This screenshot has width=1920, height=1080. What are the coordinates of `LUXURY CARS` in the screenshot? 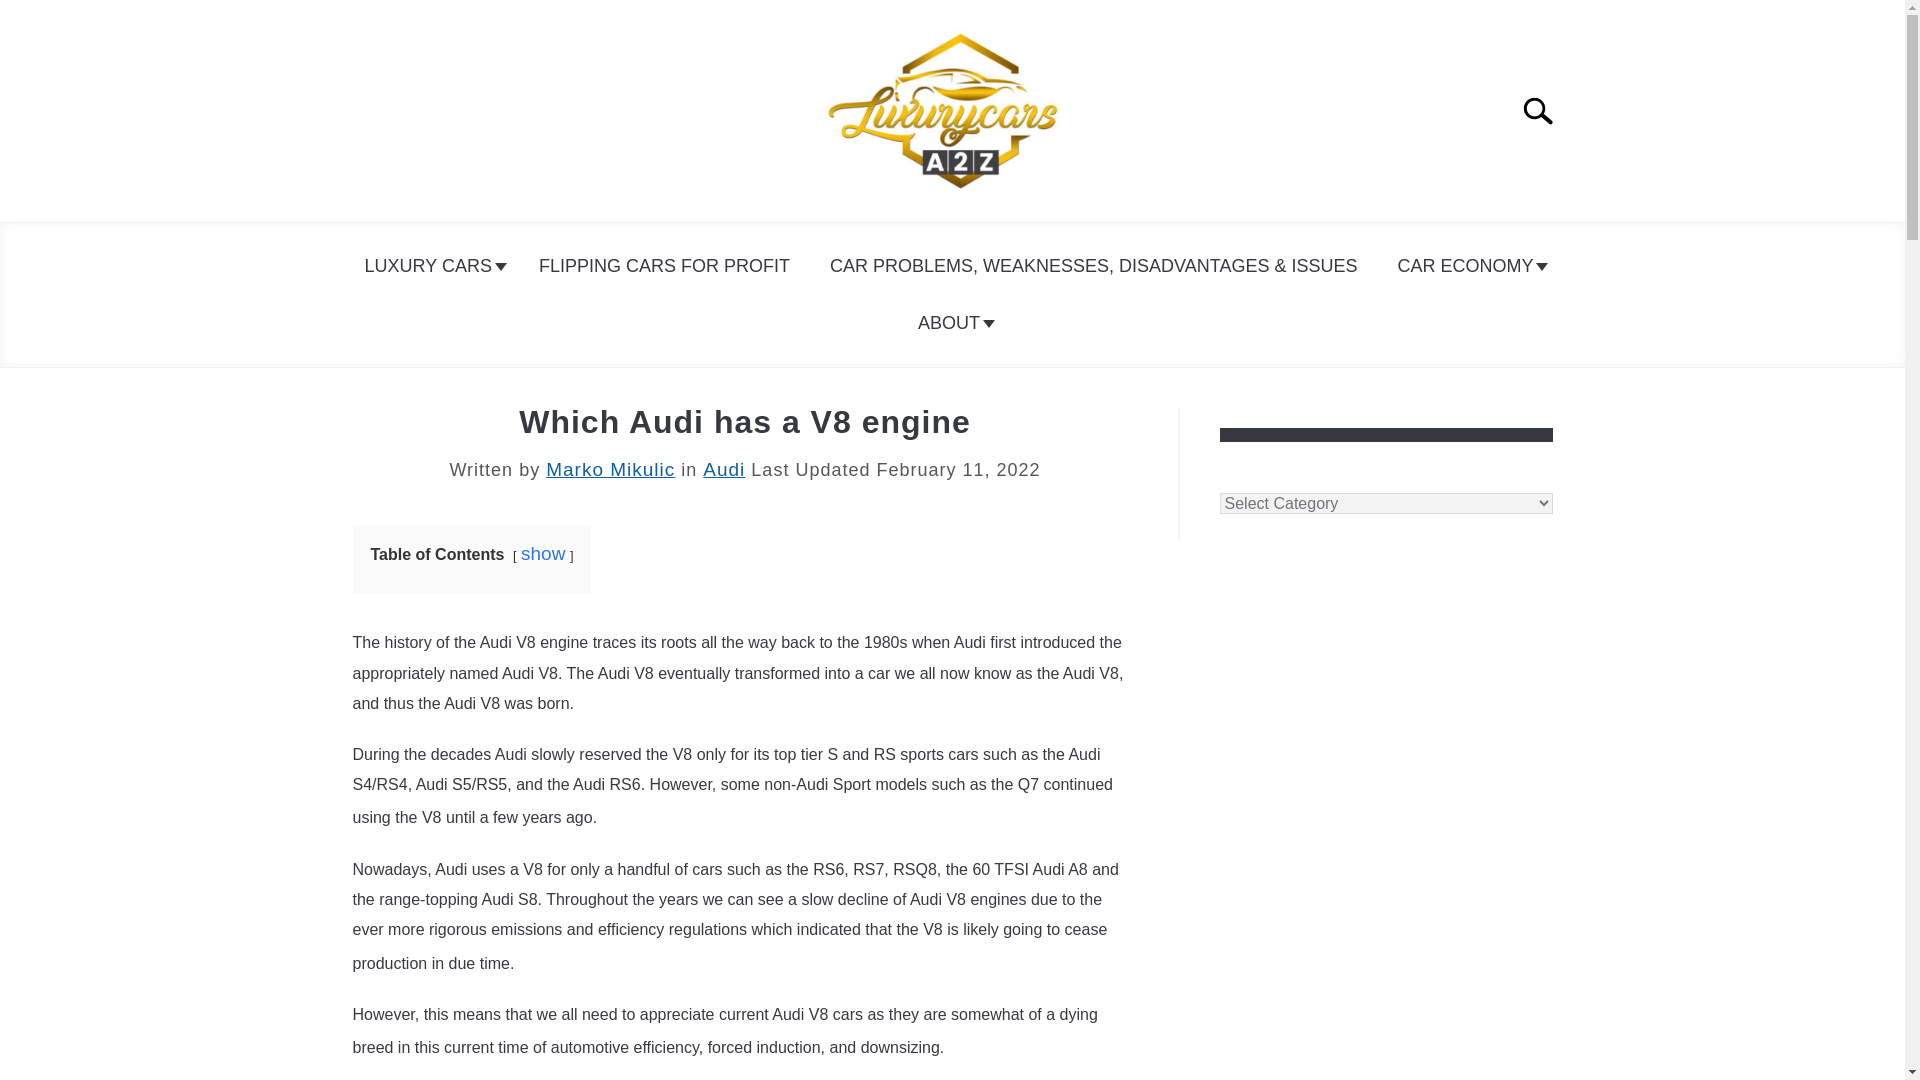 It's located at (432, 266).